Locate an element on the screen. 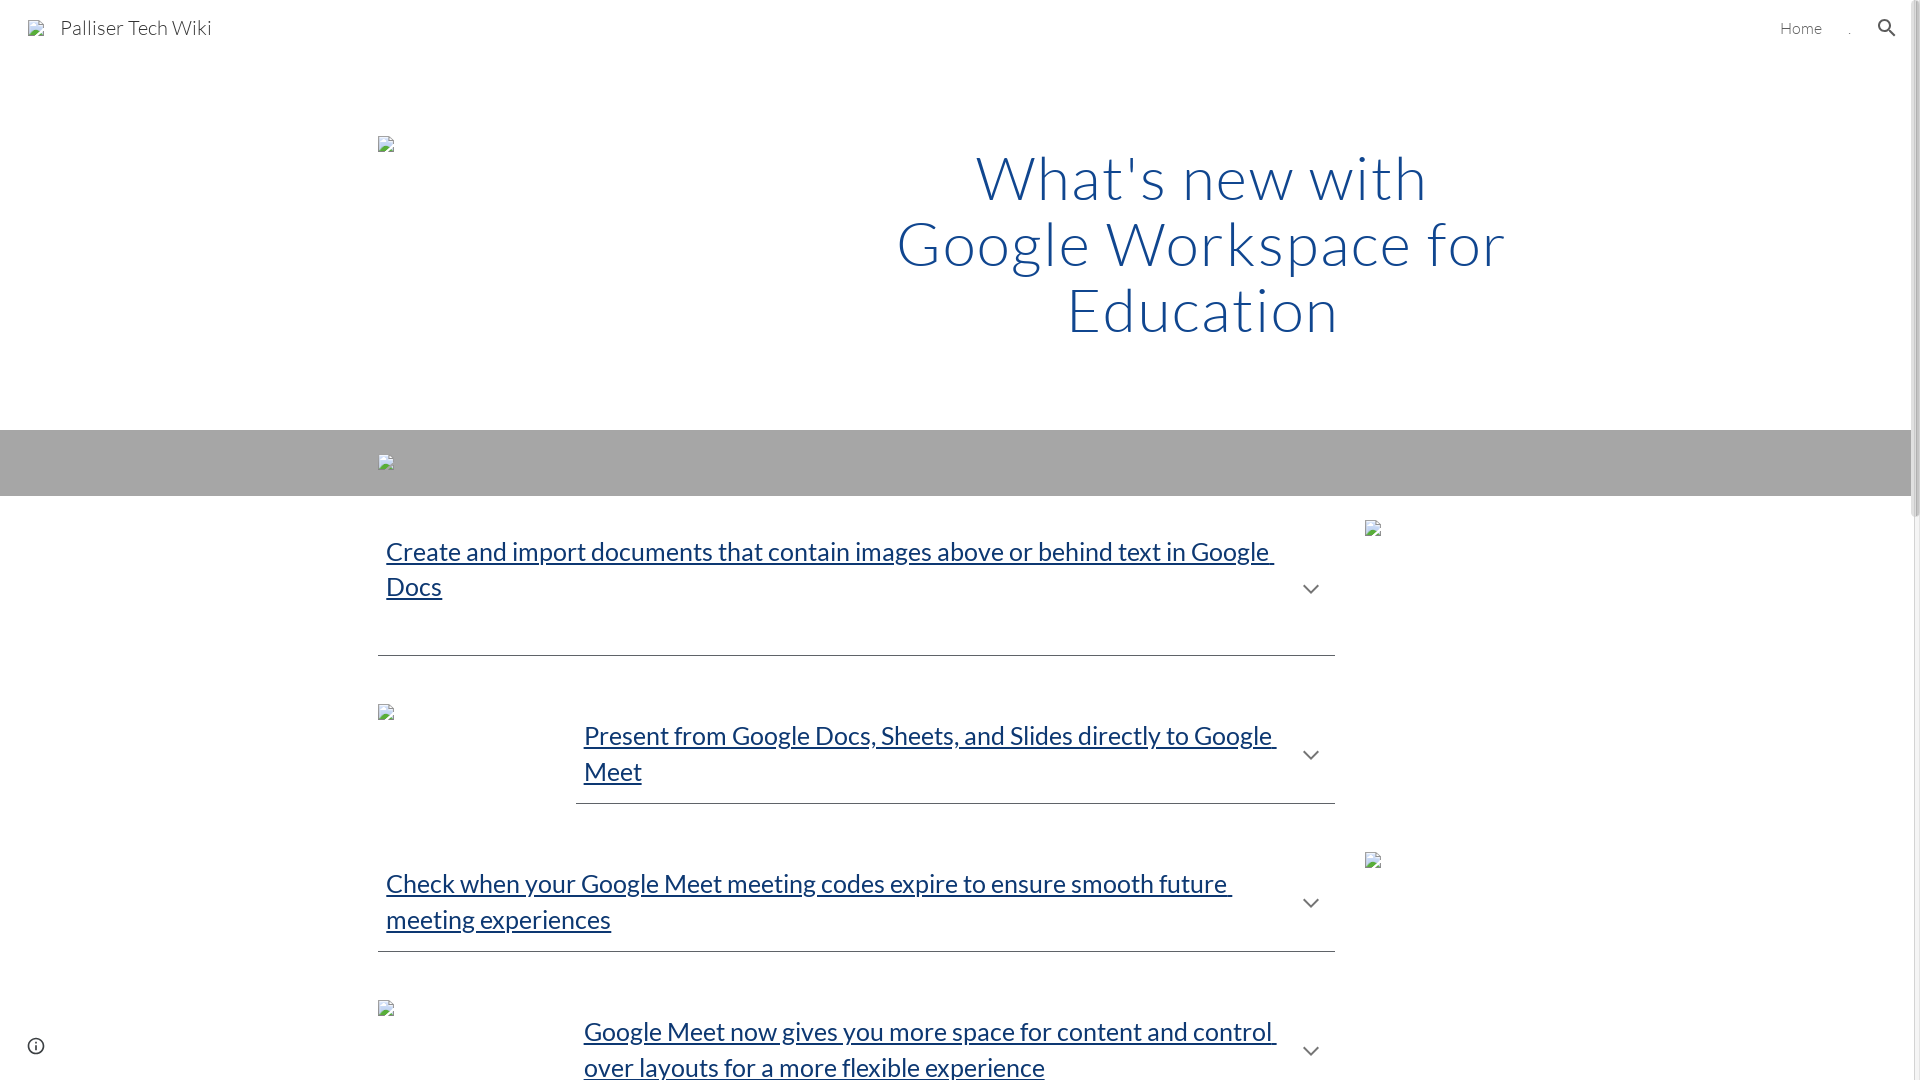  Palliser Tech Wiki is located at coordinates (120, 26).